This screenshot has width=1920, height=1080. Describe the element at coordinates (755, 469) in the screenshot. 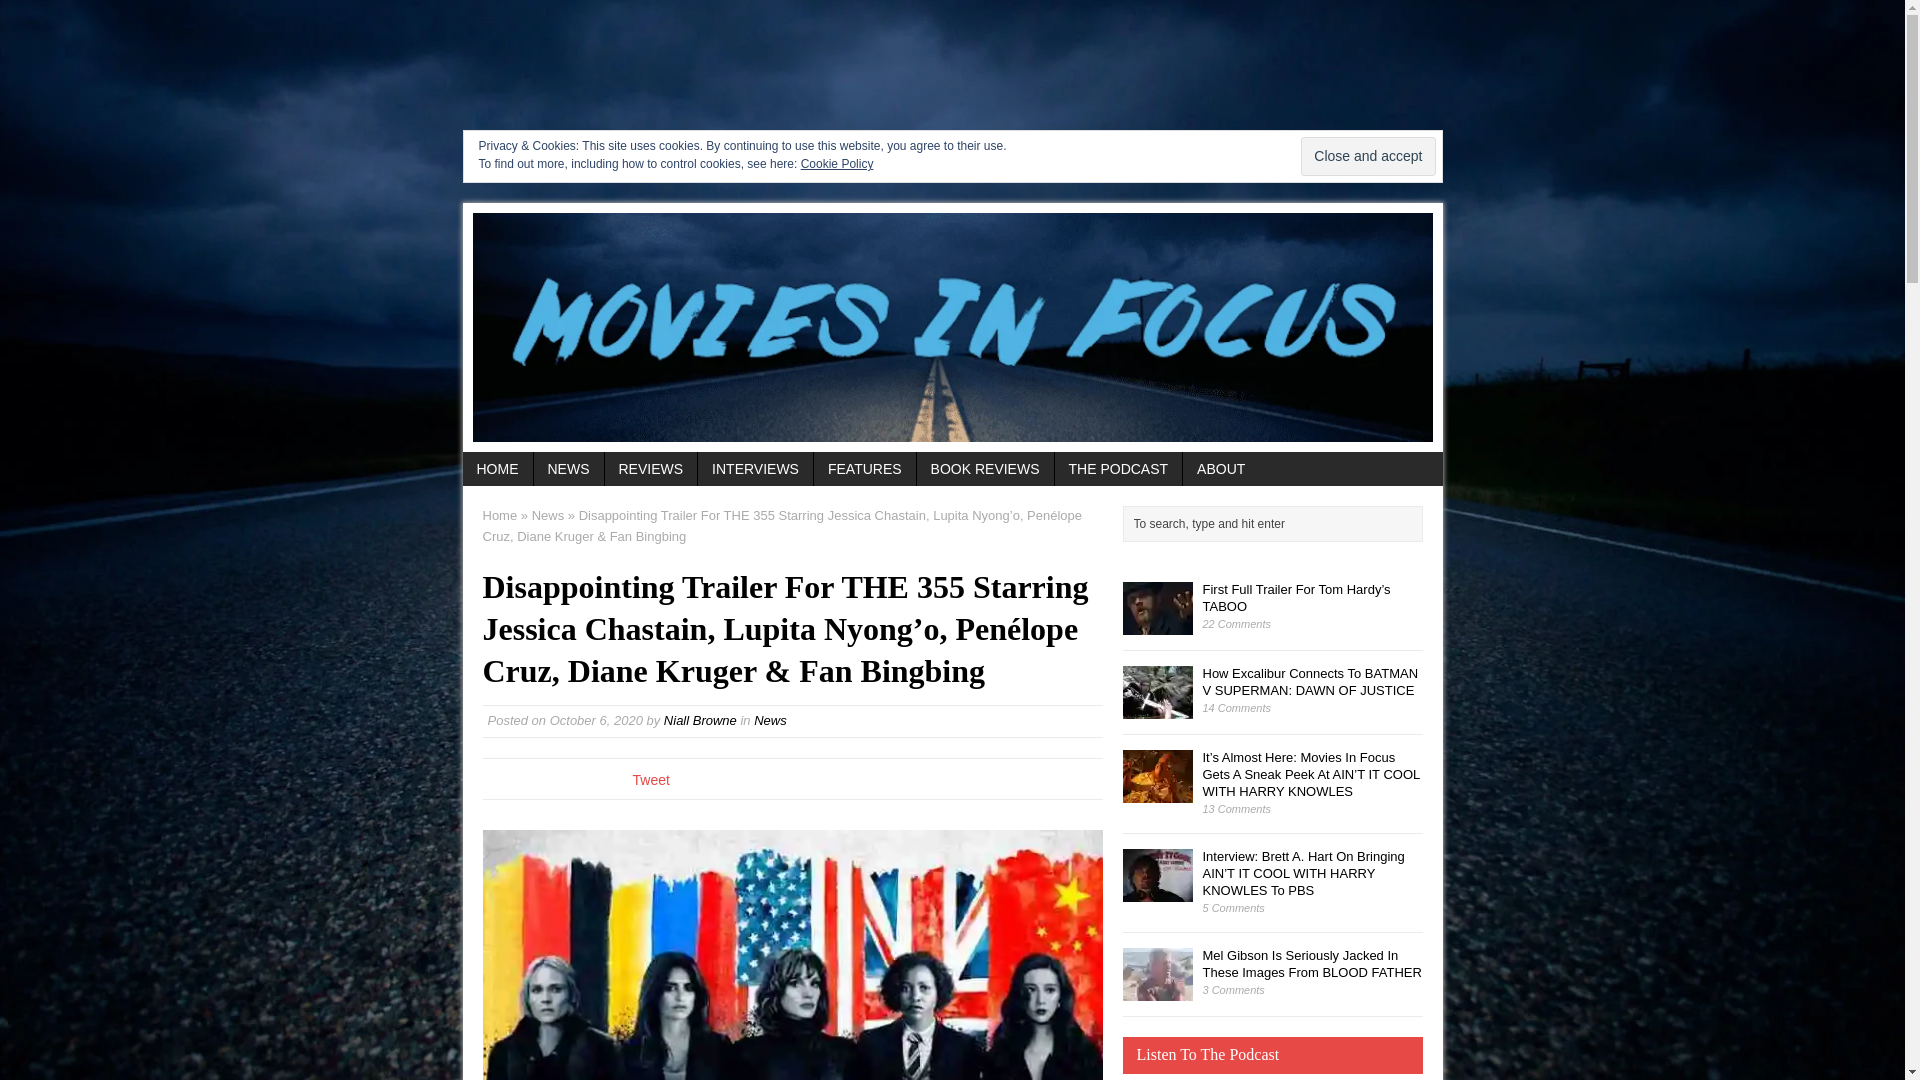

I see `INTERVIEWS` at that location.